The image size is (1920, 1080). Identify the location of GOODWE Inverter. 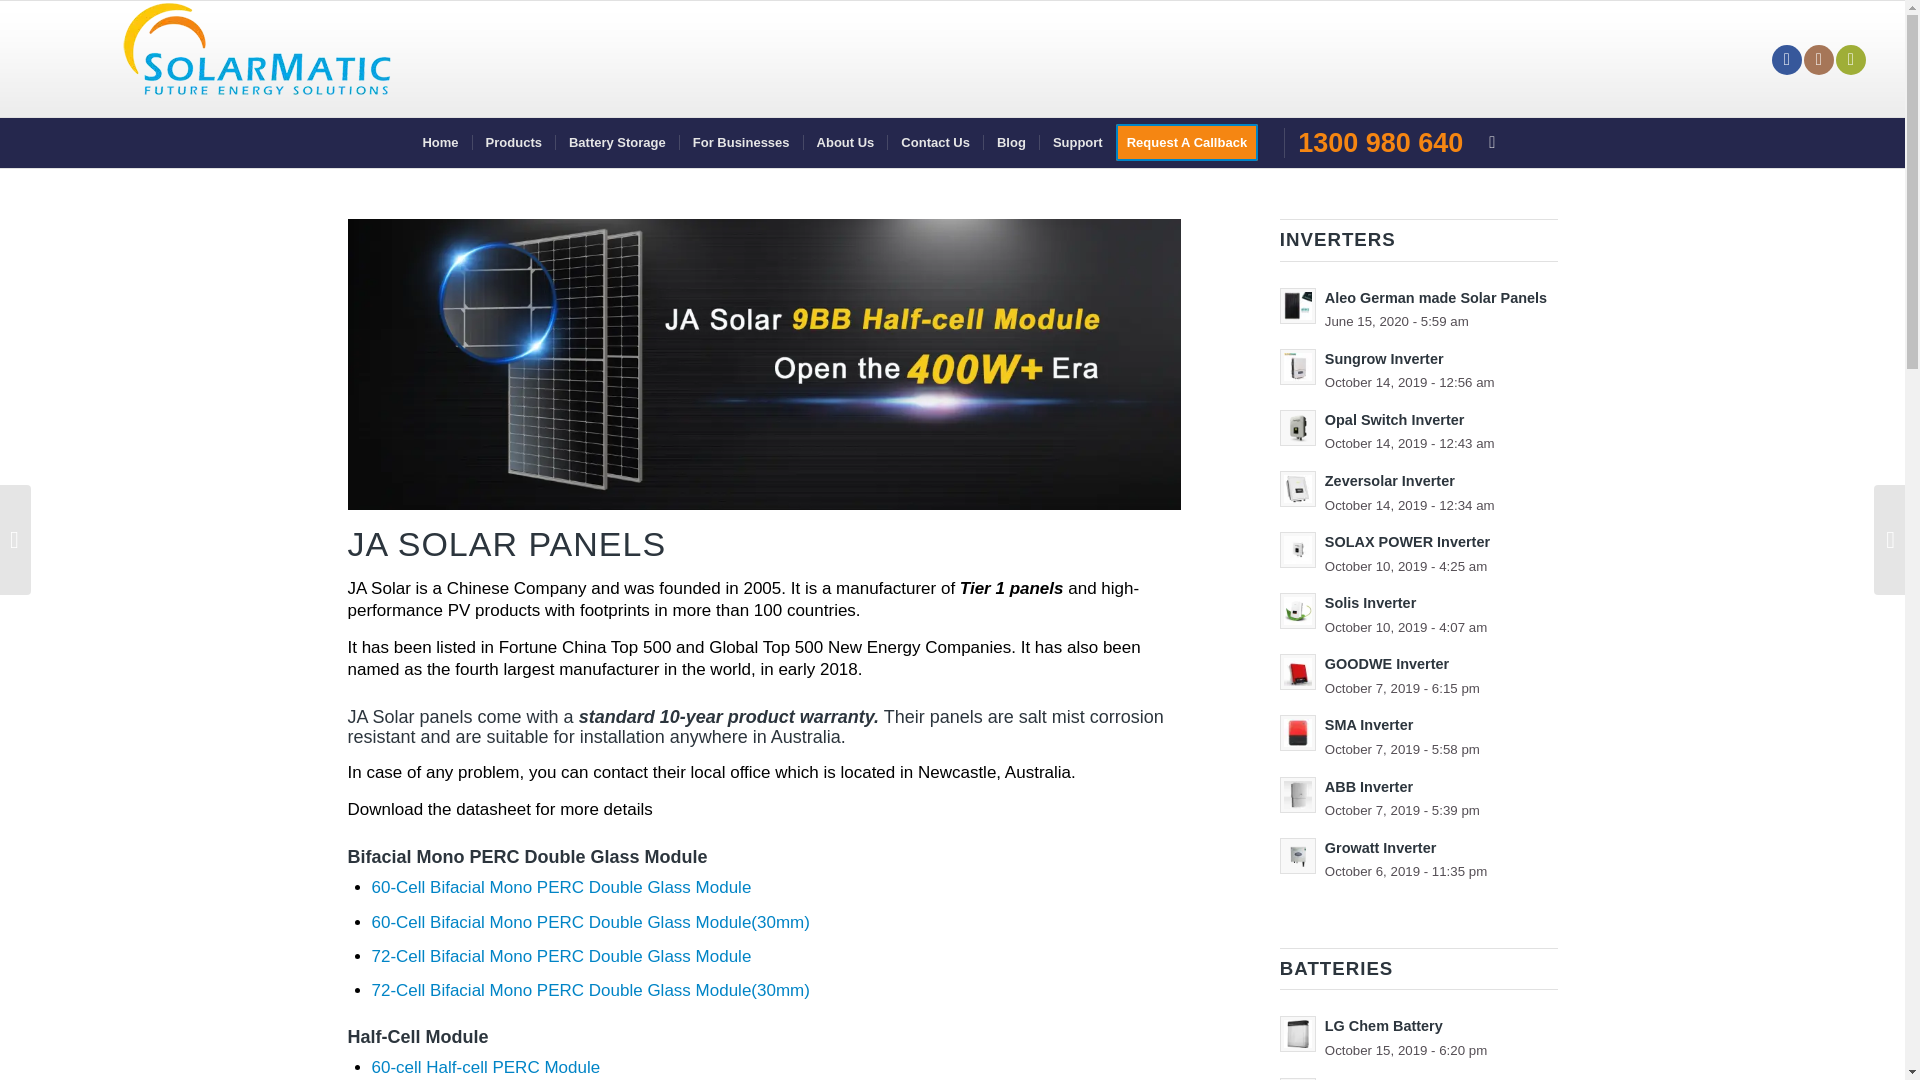
(1418, 675).